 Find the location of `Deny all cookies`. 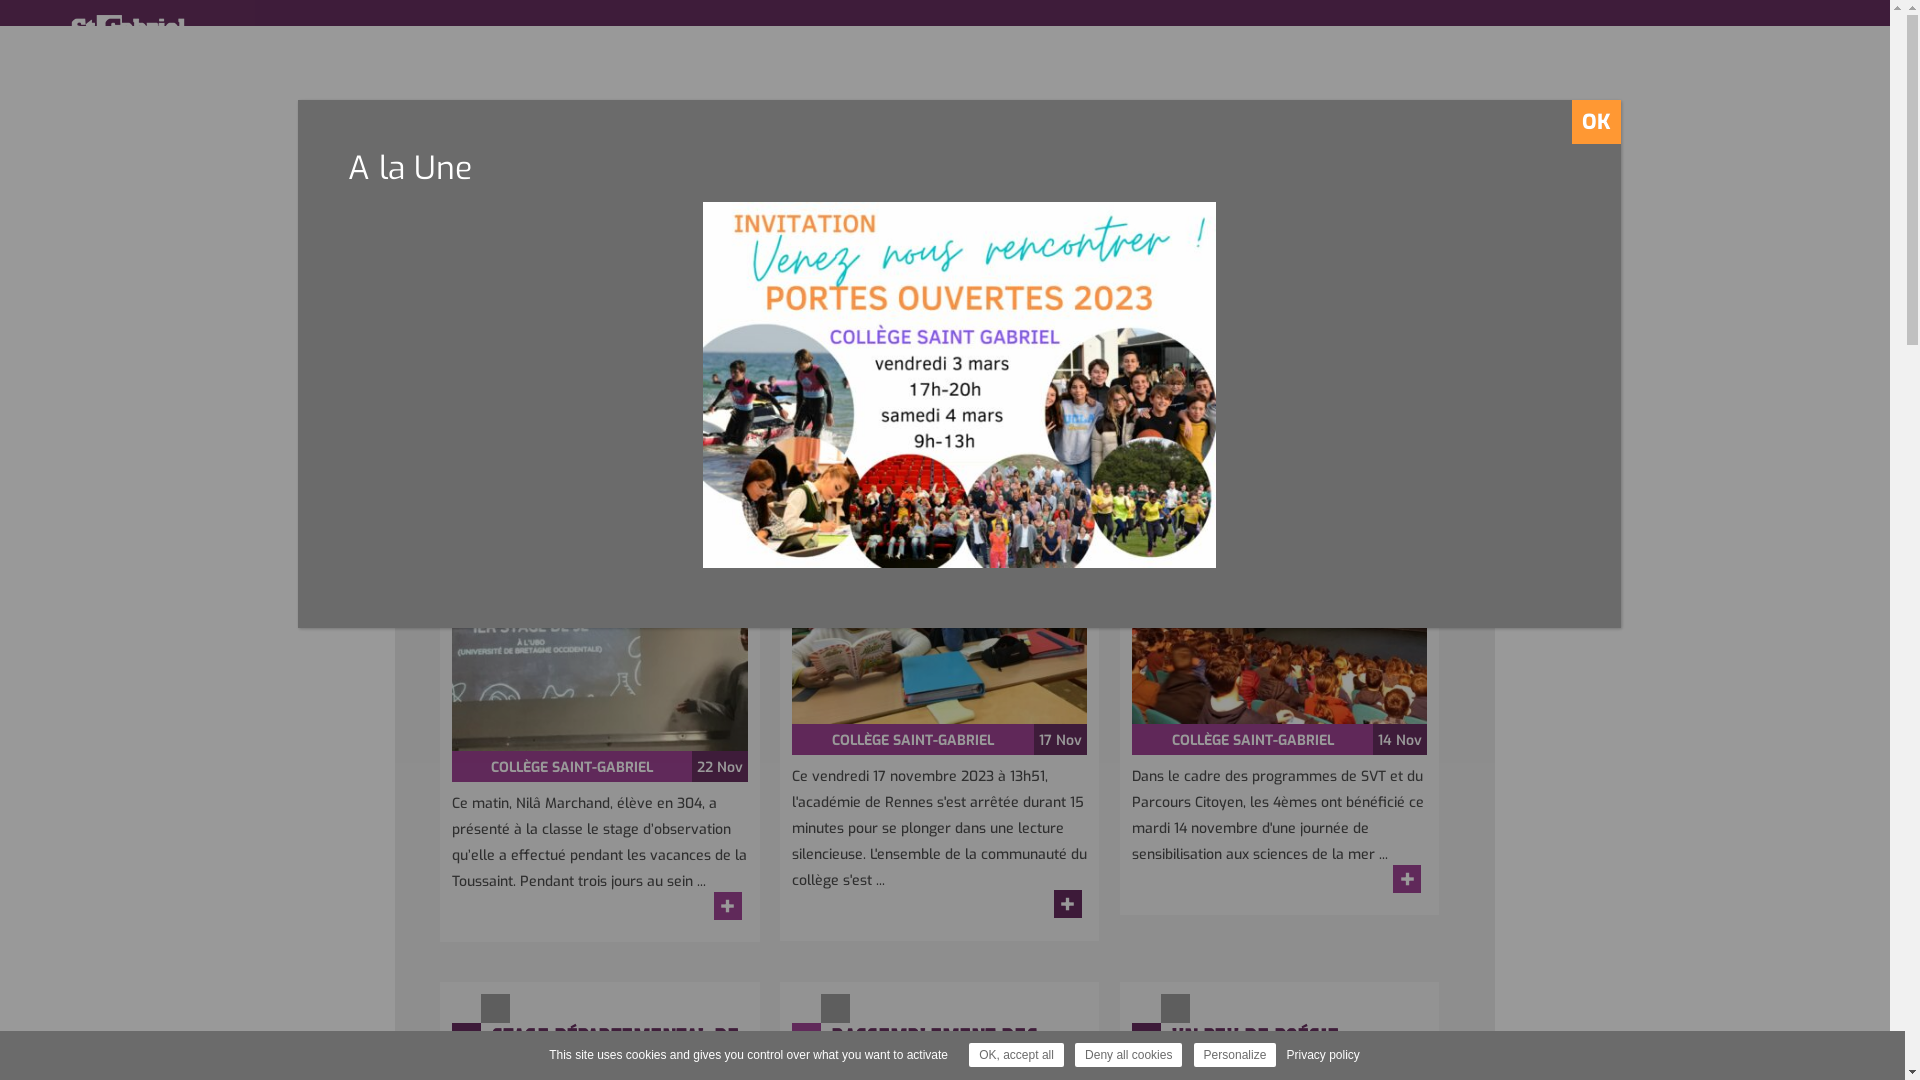

Deny all cookies is located at coordinates (1128, 1055).